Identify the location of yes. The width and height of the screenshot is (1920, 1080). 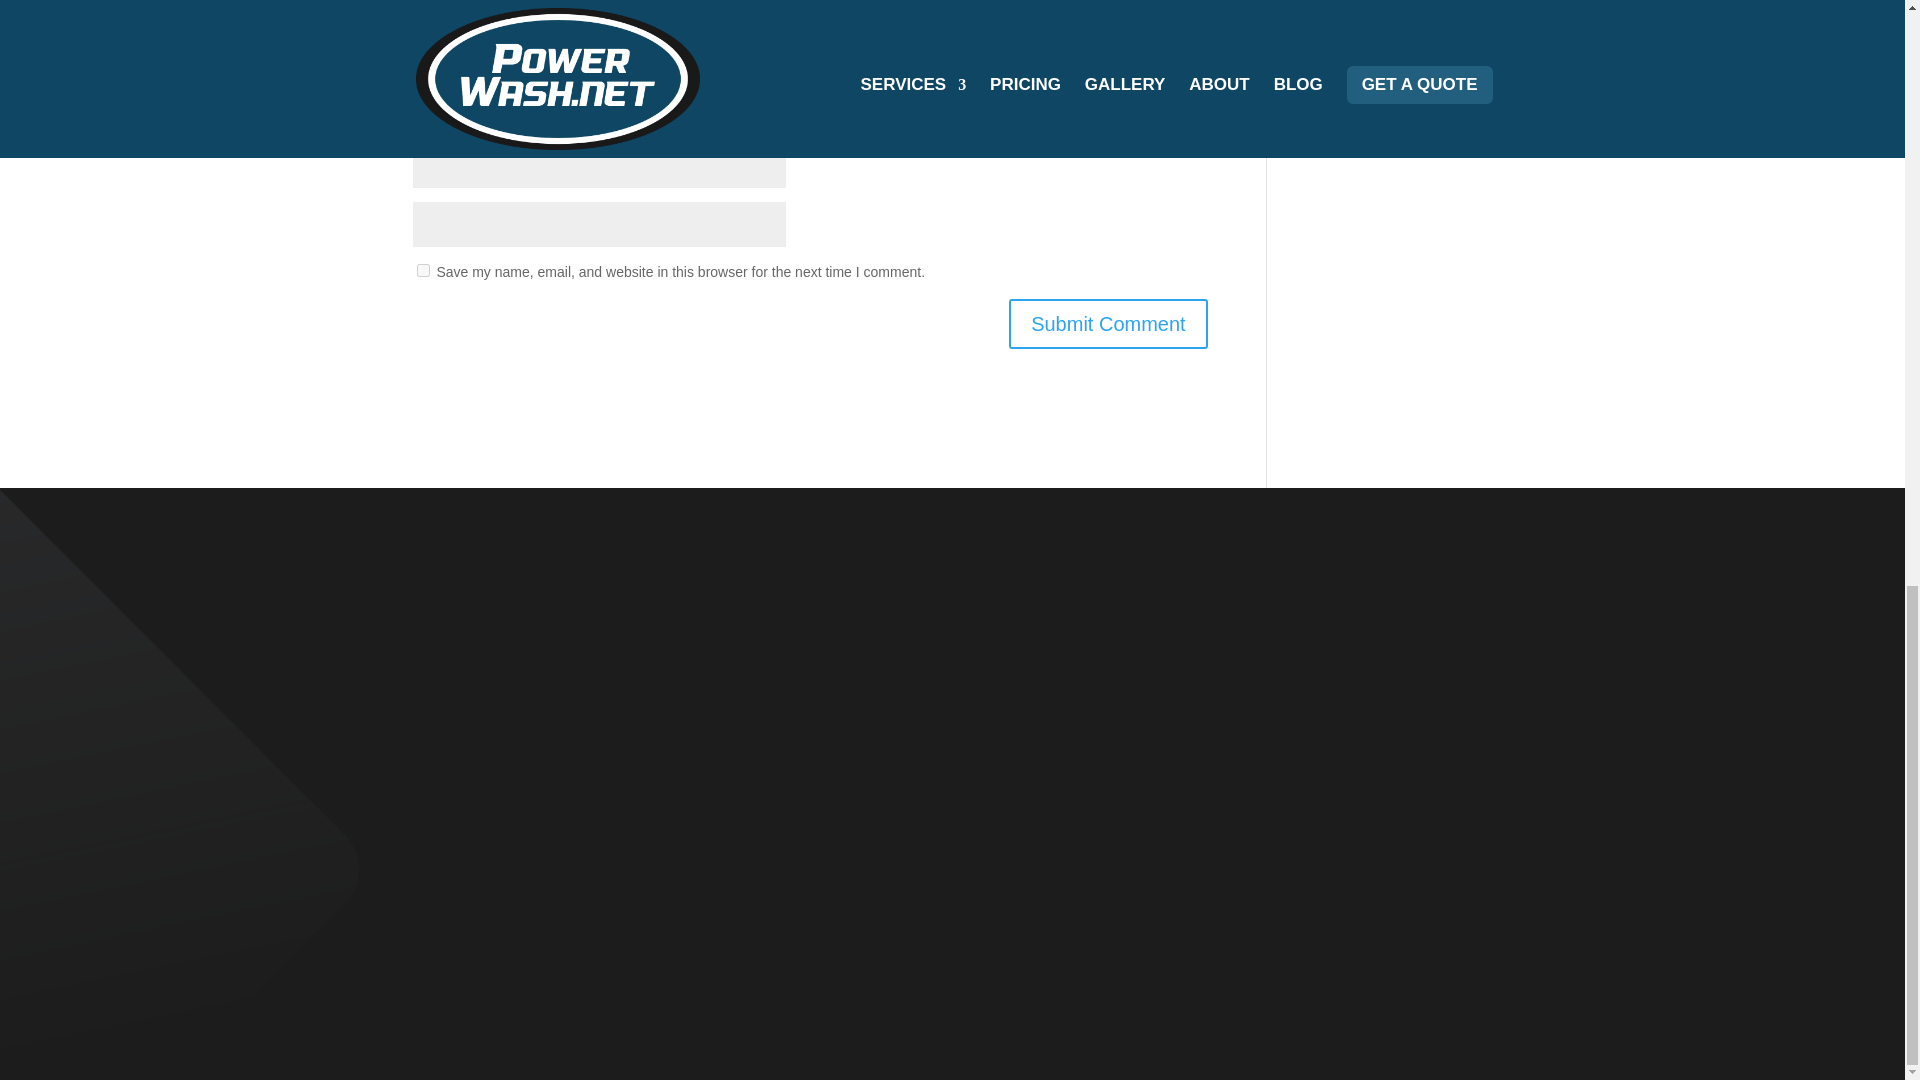
(422, 270).